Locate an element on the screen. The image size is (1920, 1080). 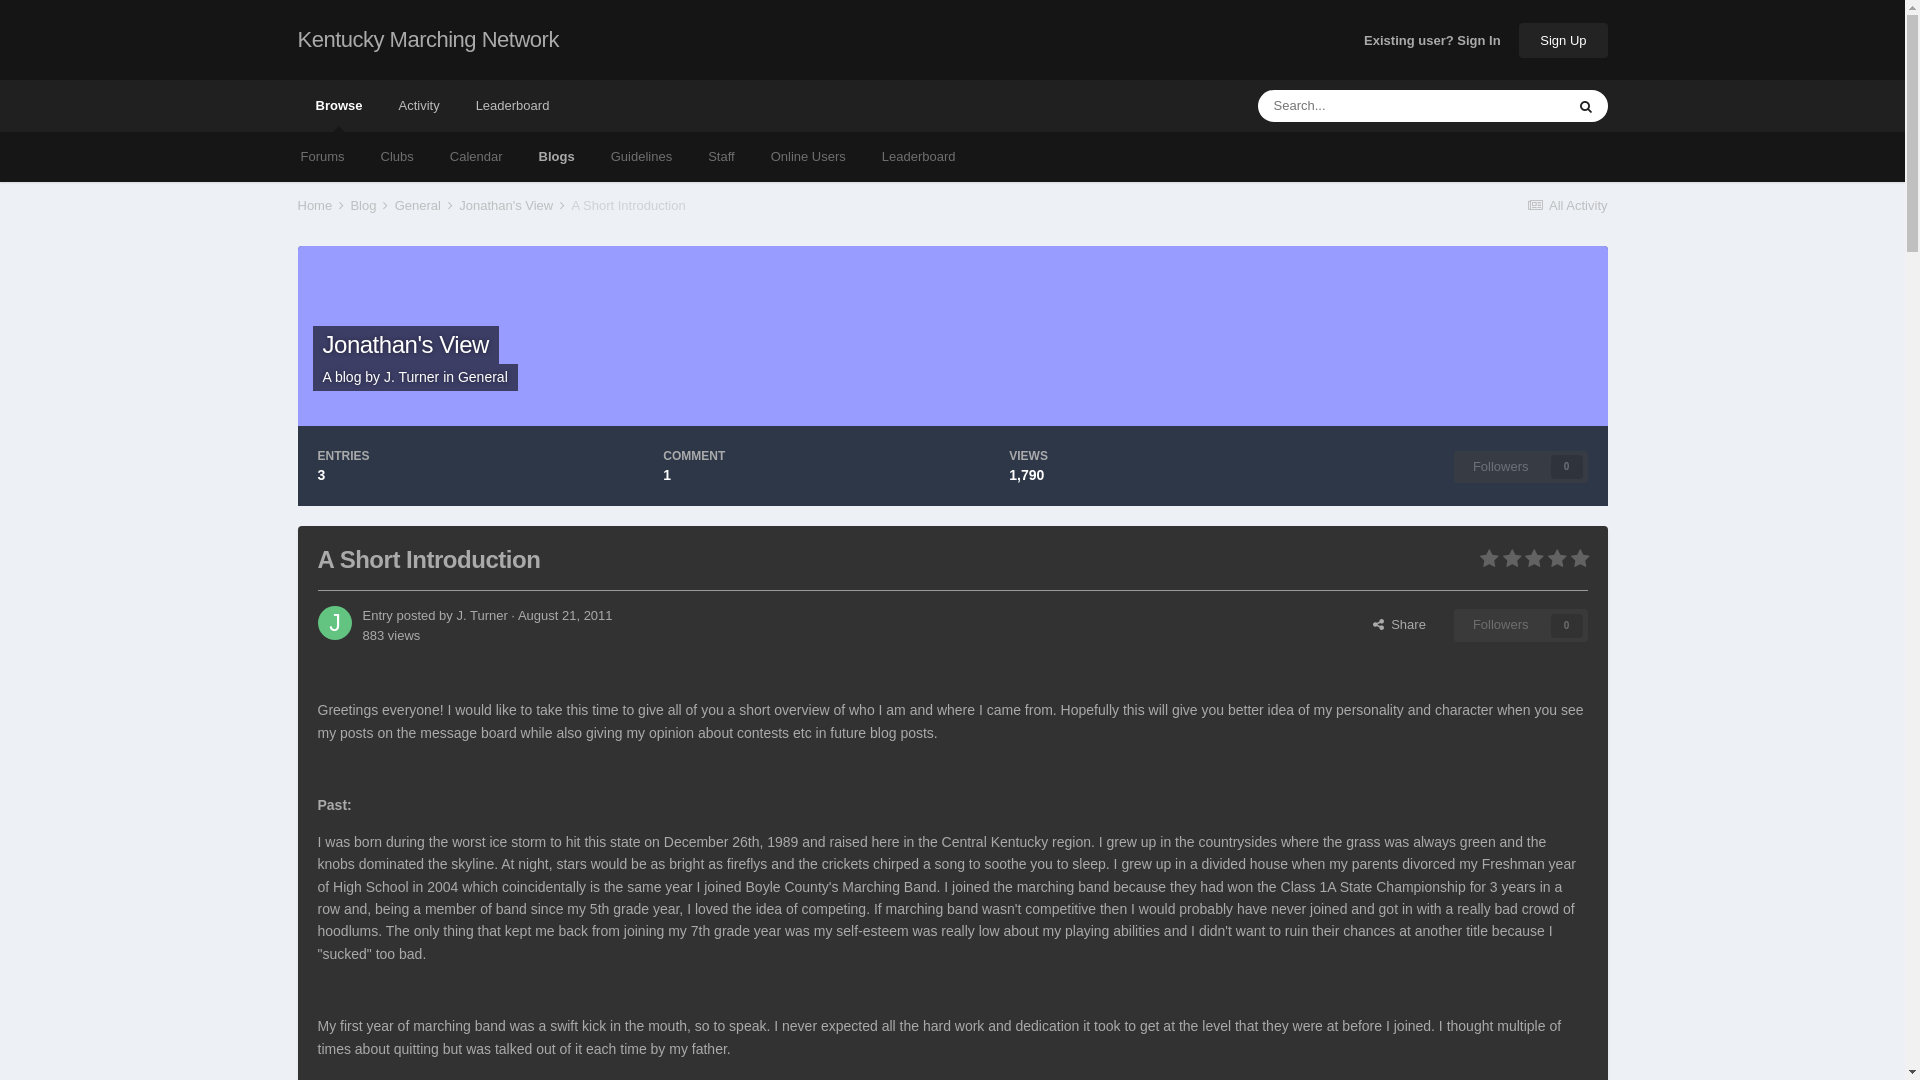
Go to the blog Jonathan's View is located at coordinates (404, 344).